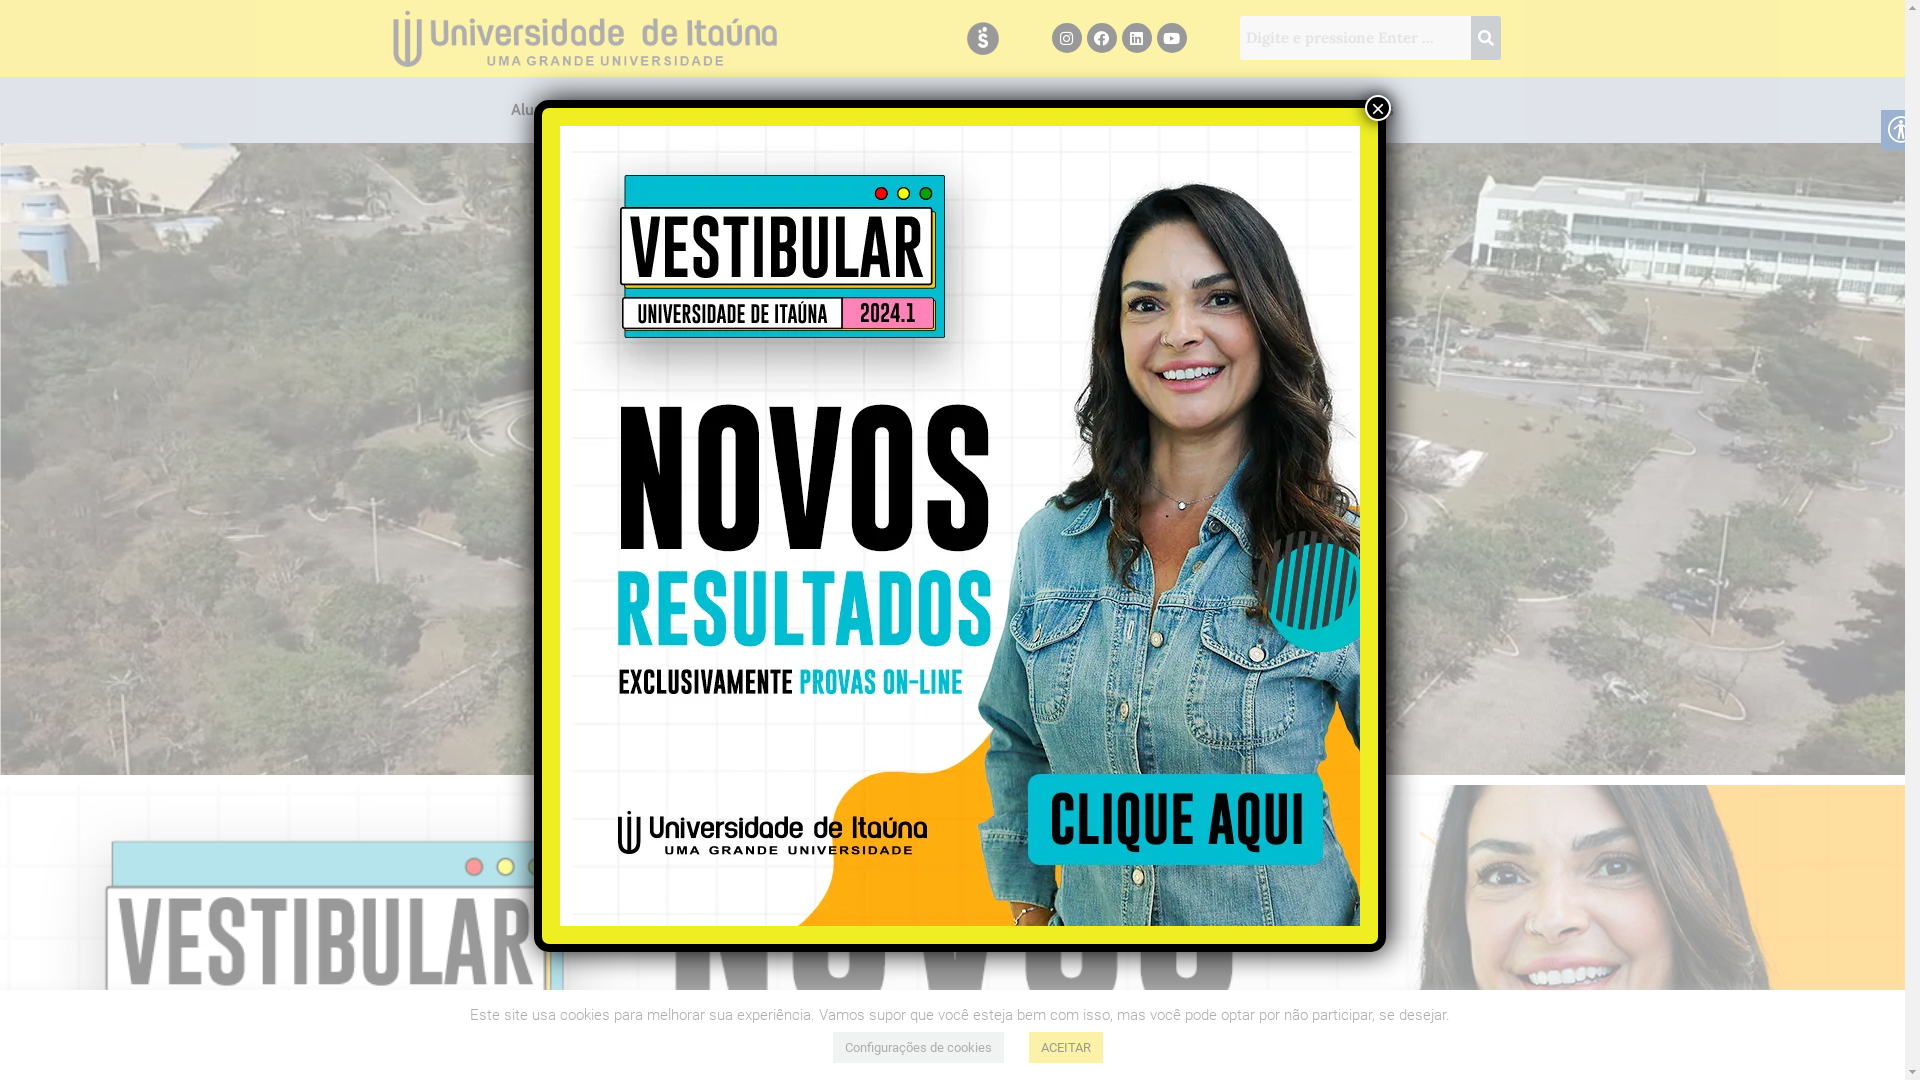  I want to click on Facebook, so click(1102, 38).